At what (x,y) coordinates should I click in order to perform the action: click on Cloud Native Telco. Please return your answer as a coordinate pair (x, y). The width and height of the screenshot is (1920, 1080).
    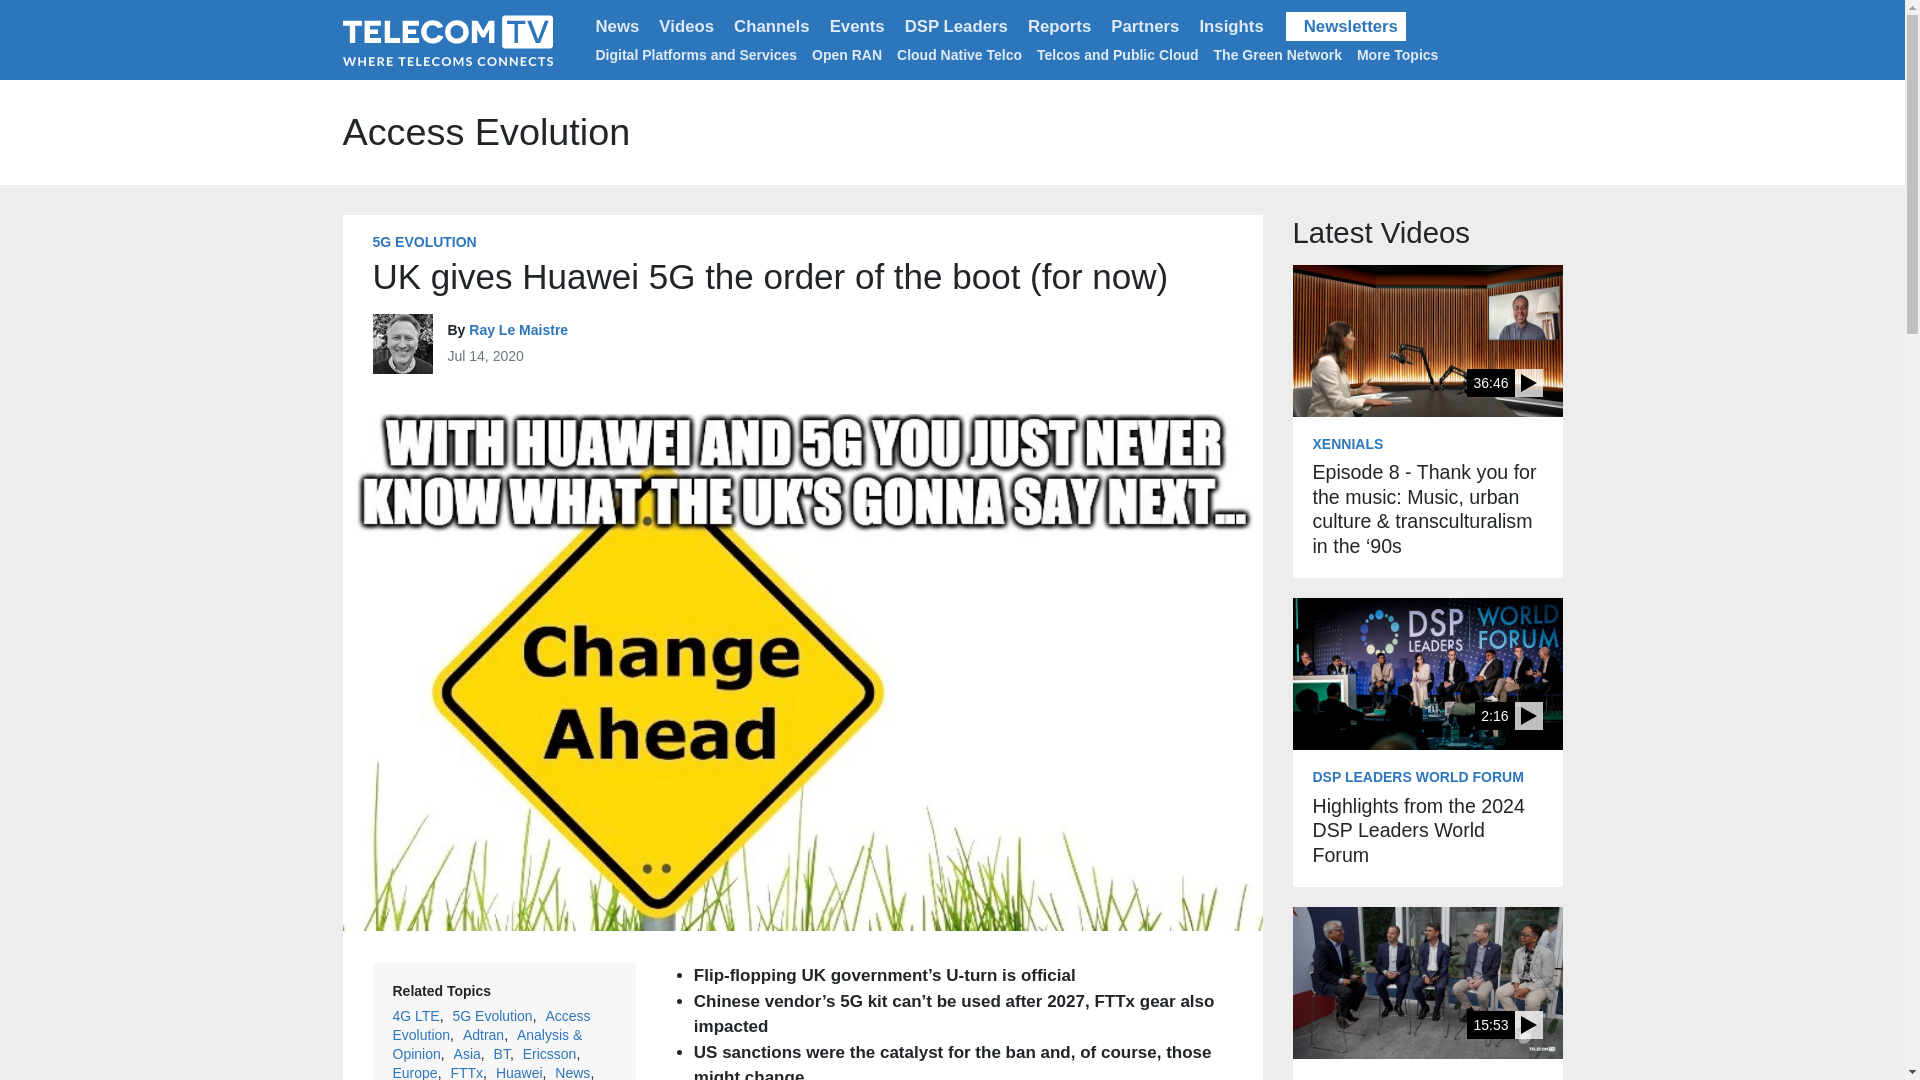
    Looking at the image, I should click on (958, 54).